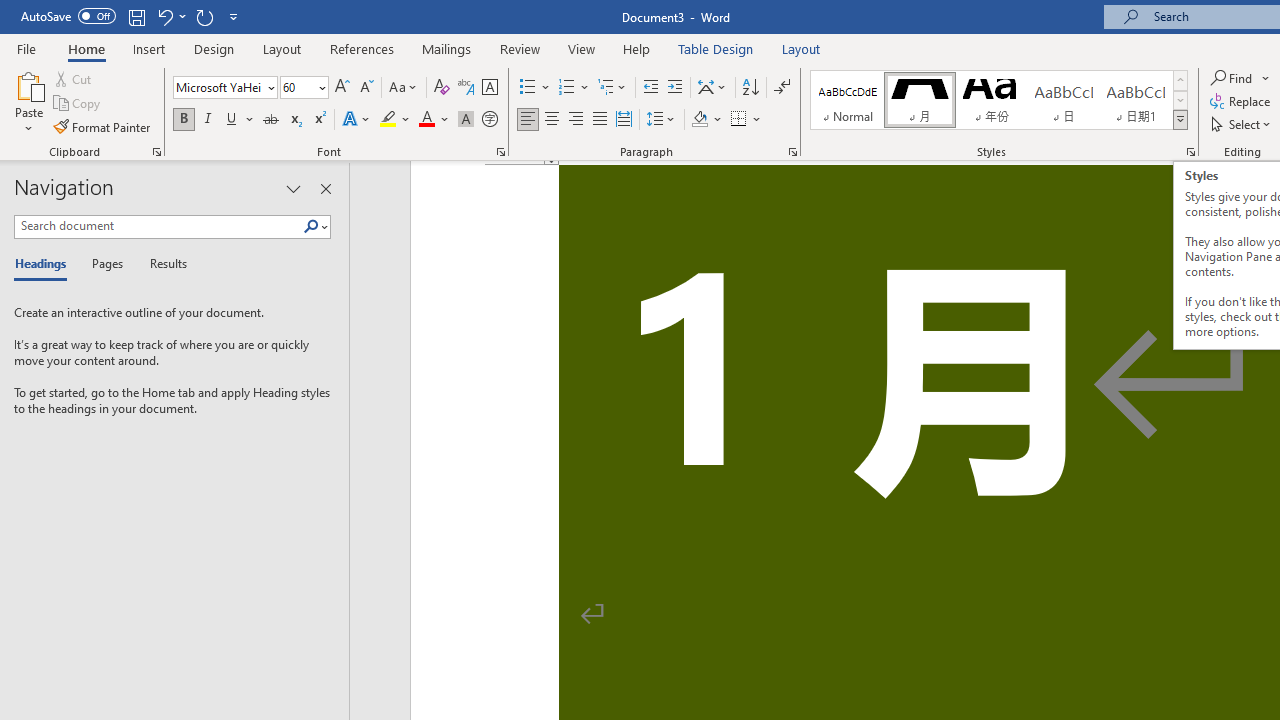 This screenshot has height=720, width=1280. Describe the element at coordinates (298, 87) in the screenshot. I see `Font Size` at that location.